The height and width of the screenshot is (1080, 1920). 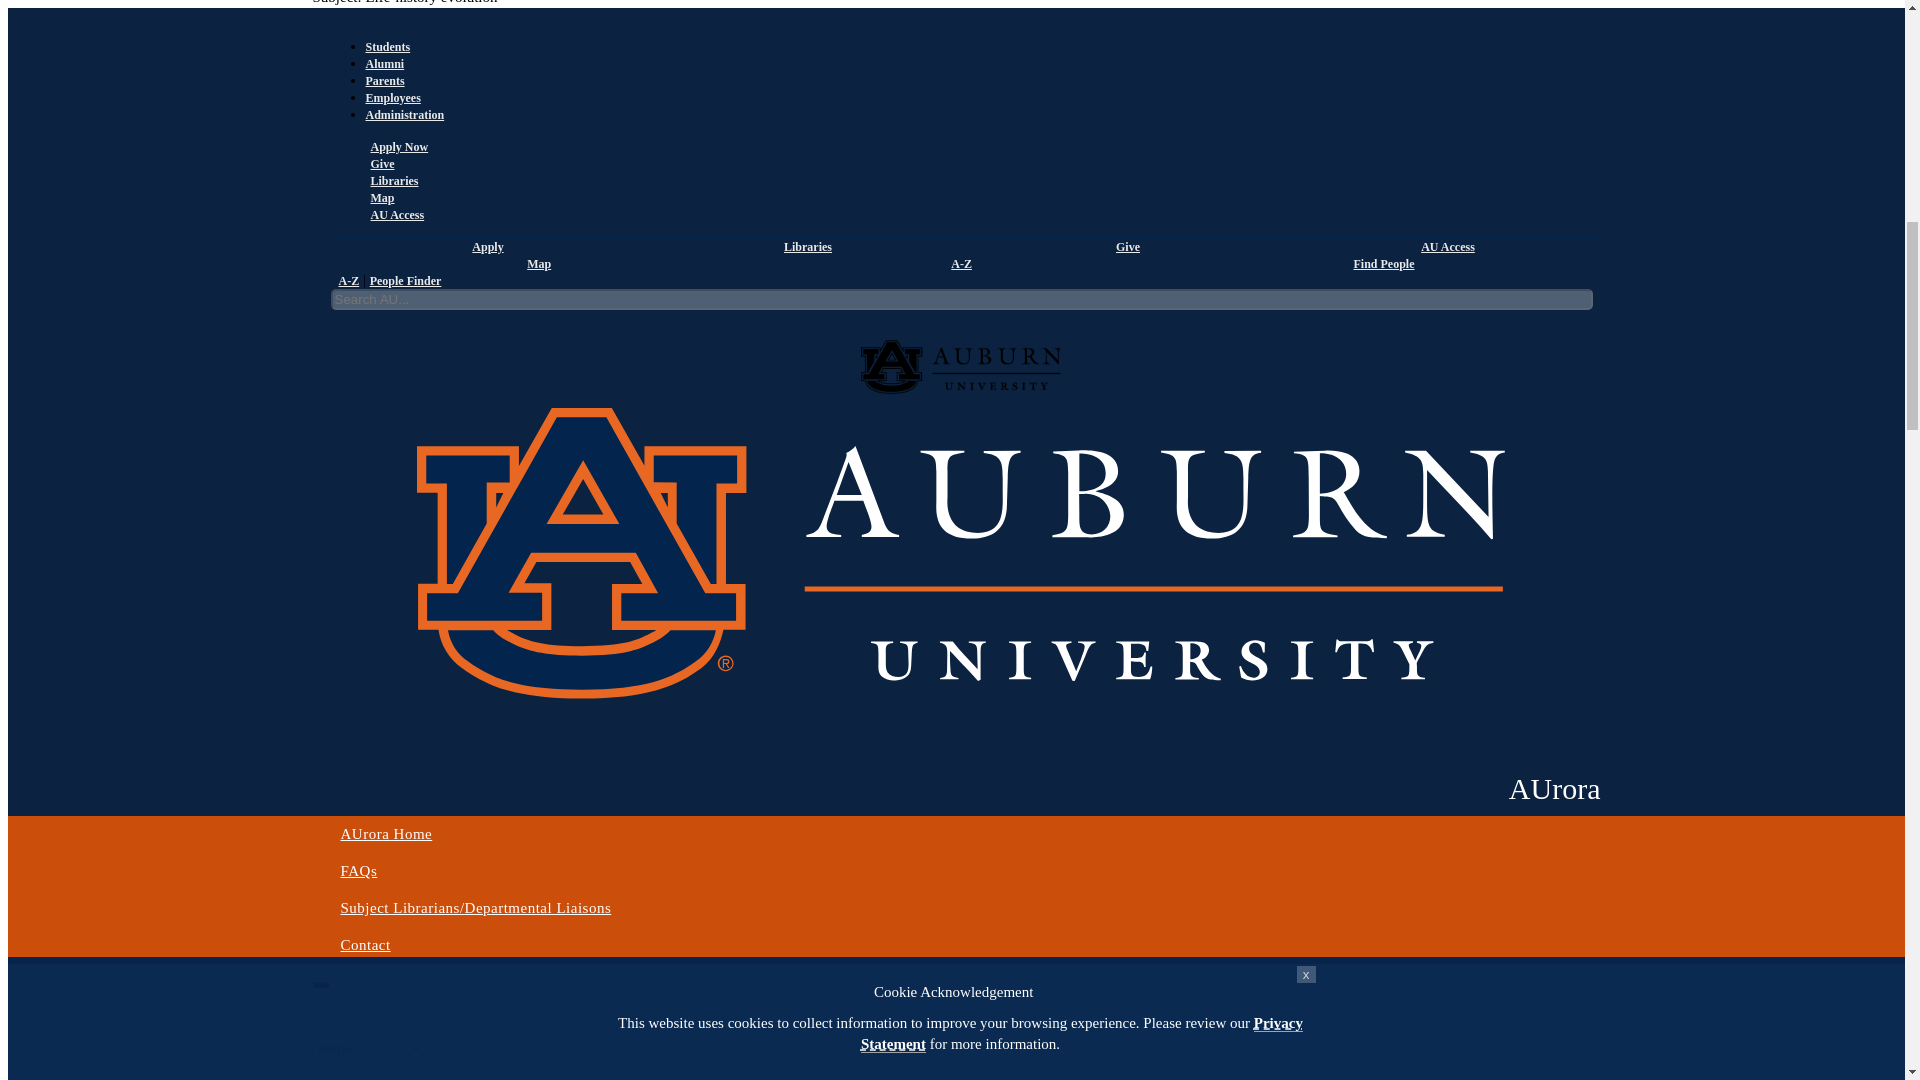 What do you see at coordinates (400, 859) in the screenshot?
I see `Life-history evolution` at bounding box center [400, 859].